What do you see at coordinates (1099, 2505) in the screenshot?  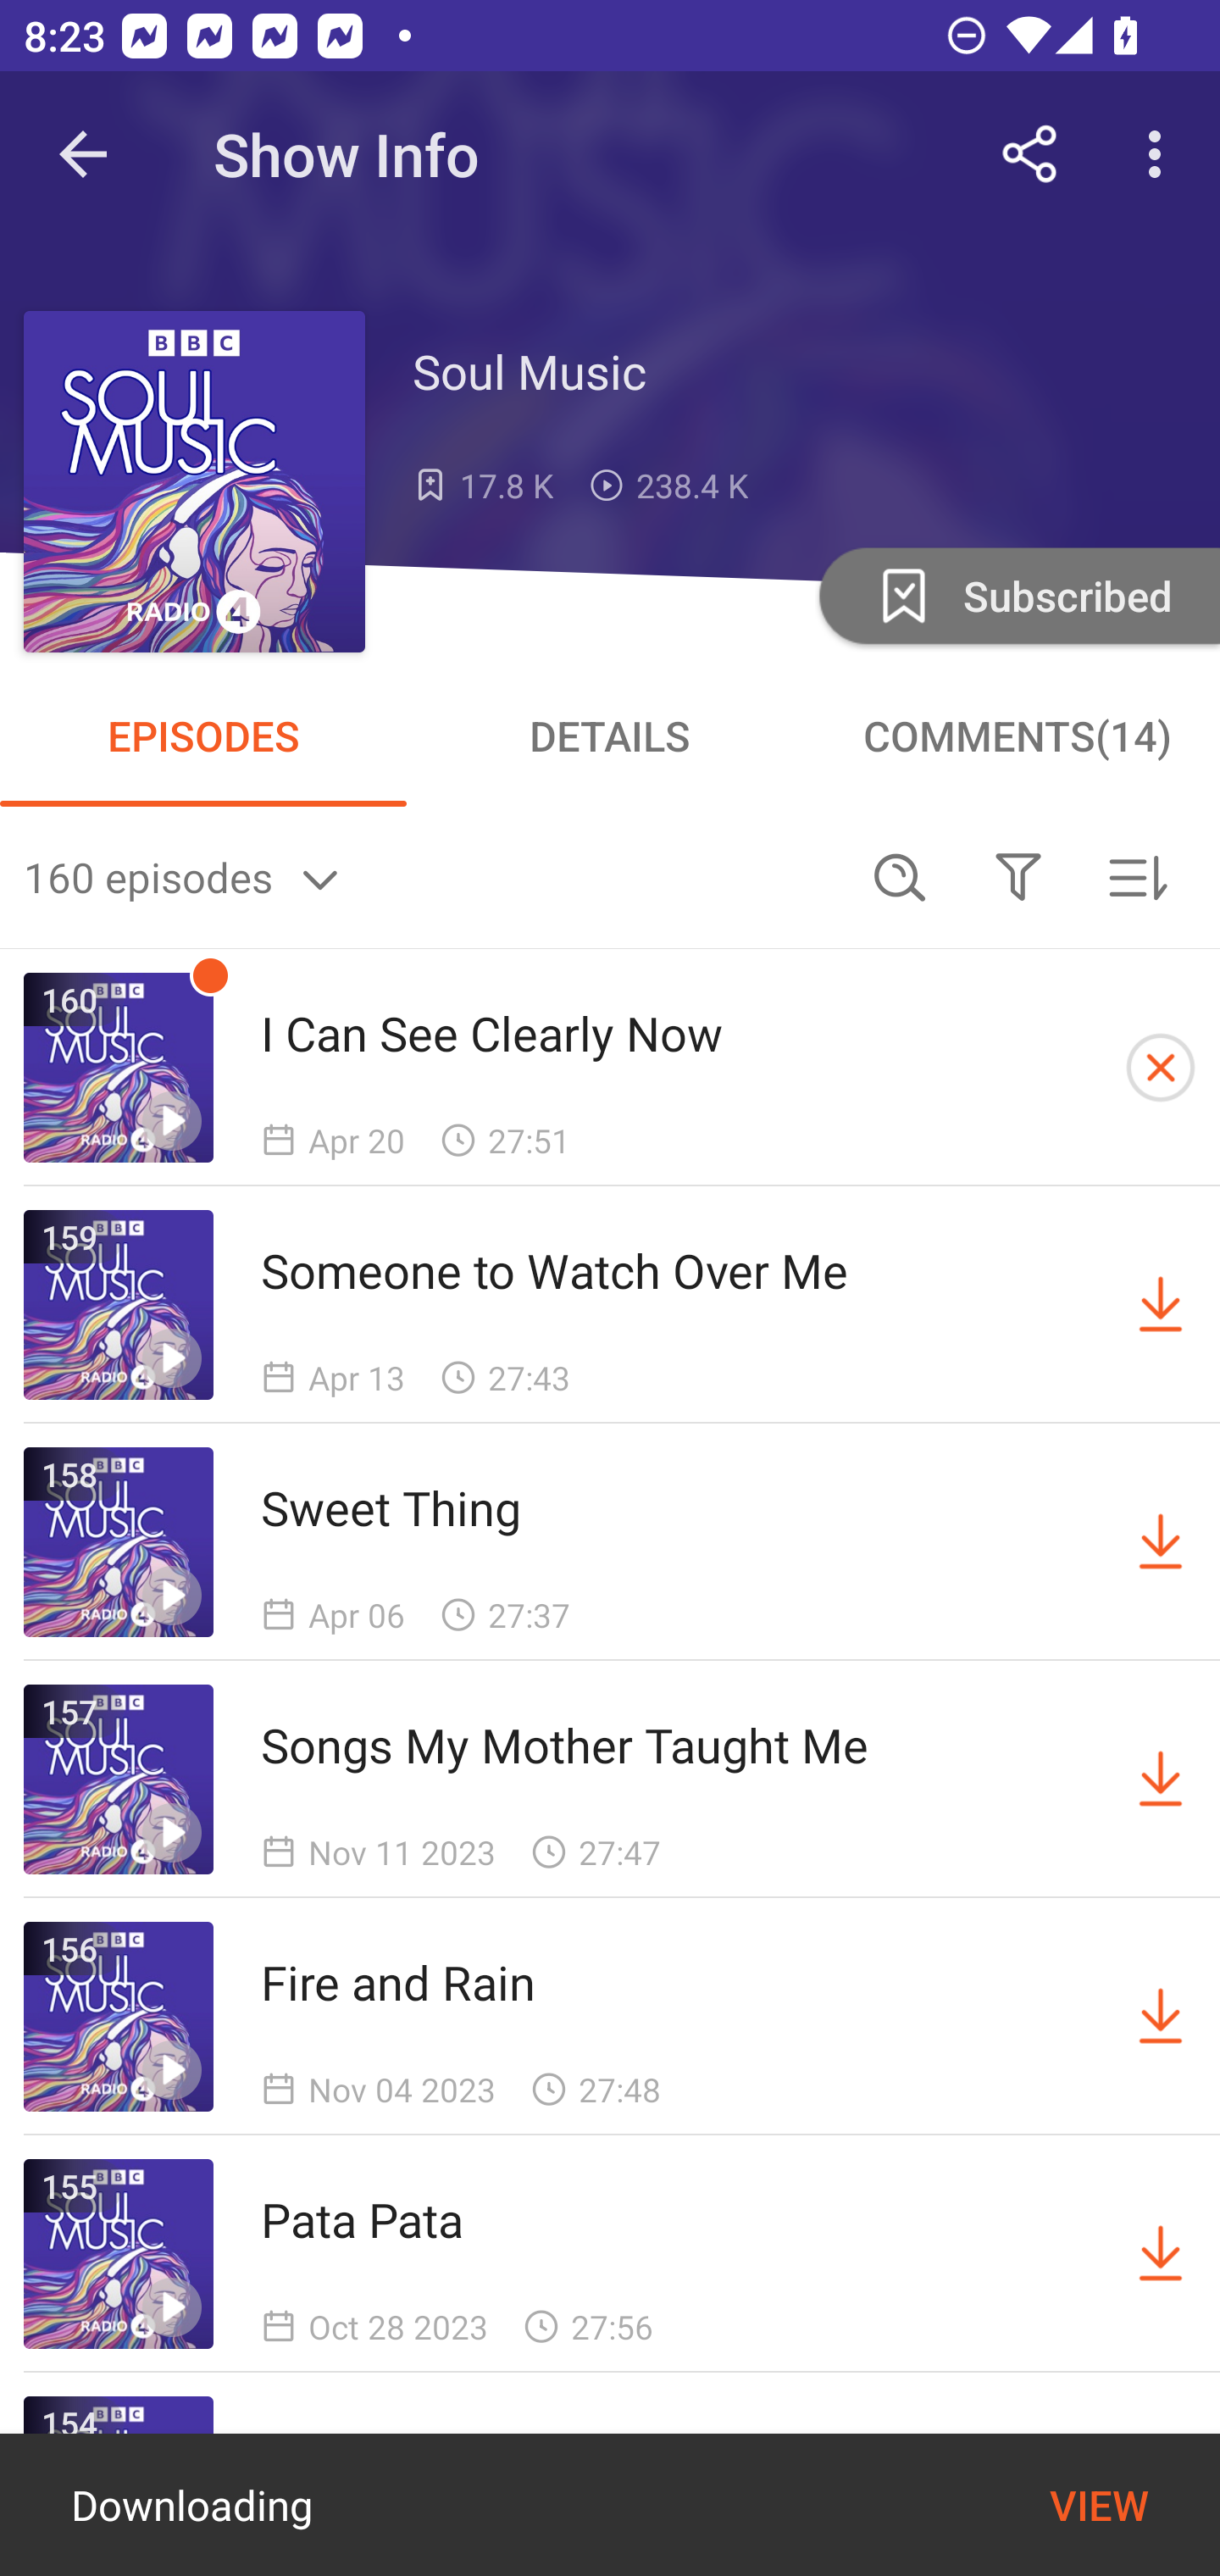 I see `VIEW` at bounding box center [1099, 2505].